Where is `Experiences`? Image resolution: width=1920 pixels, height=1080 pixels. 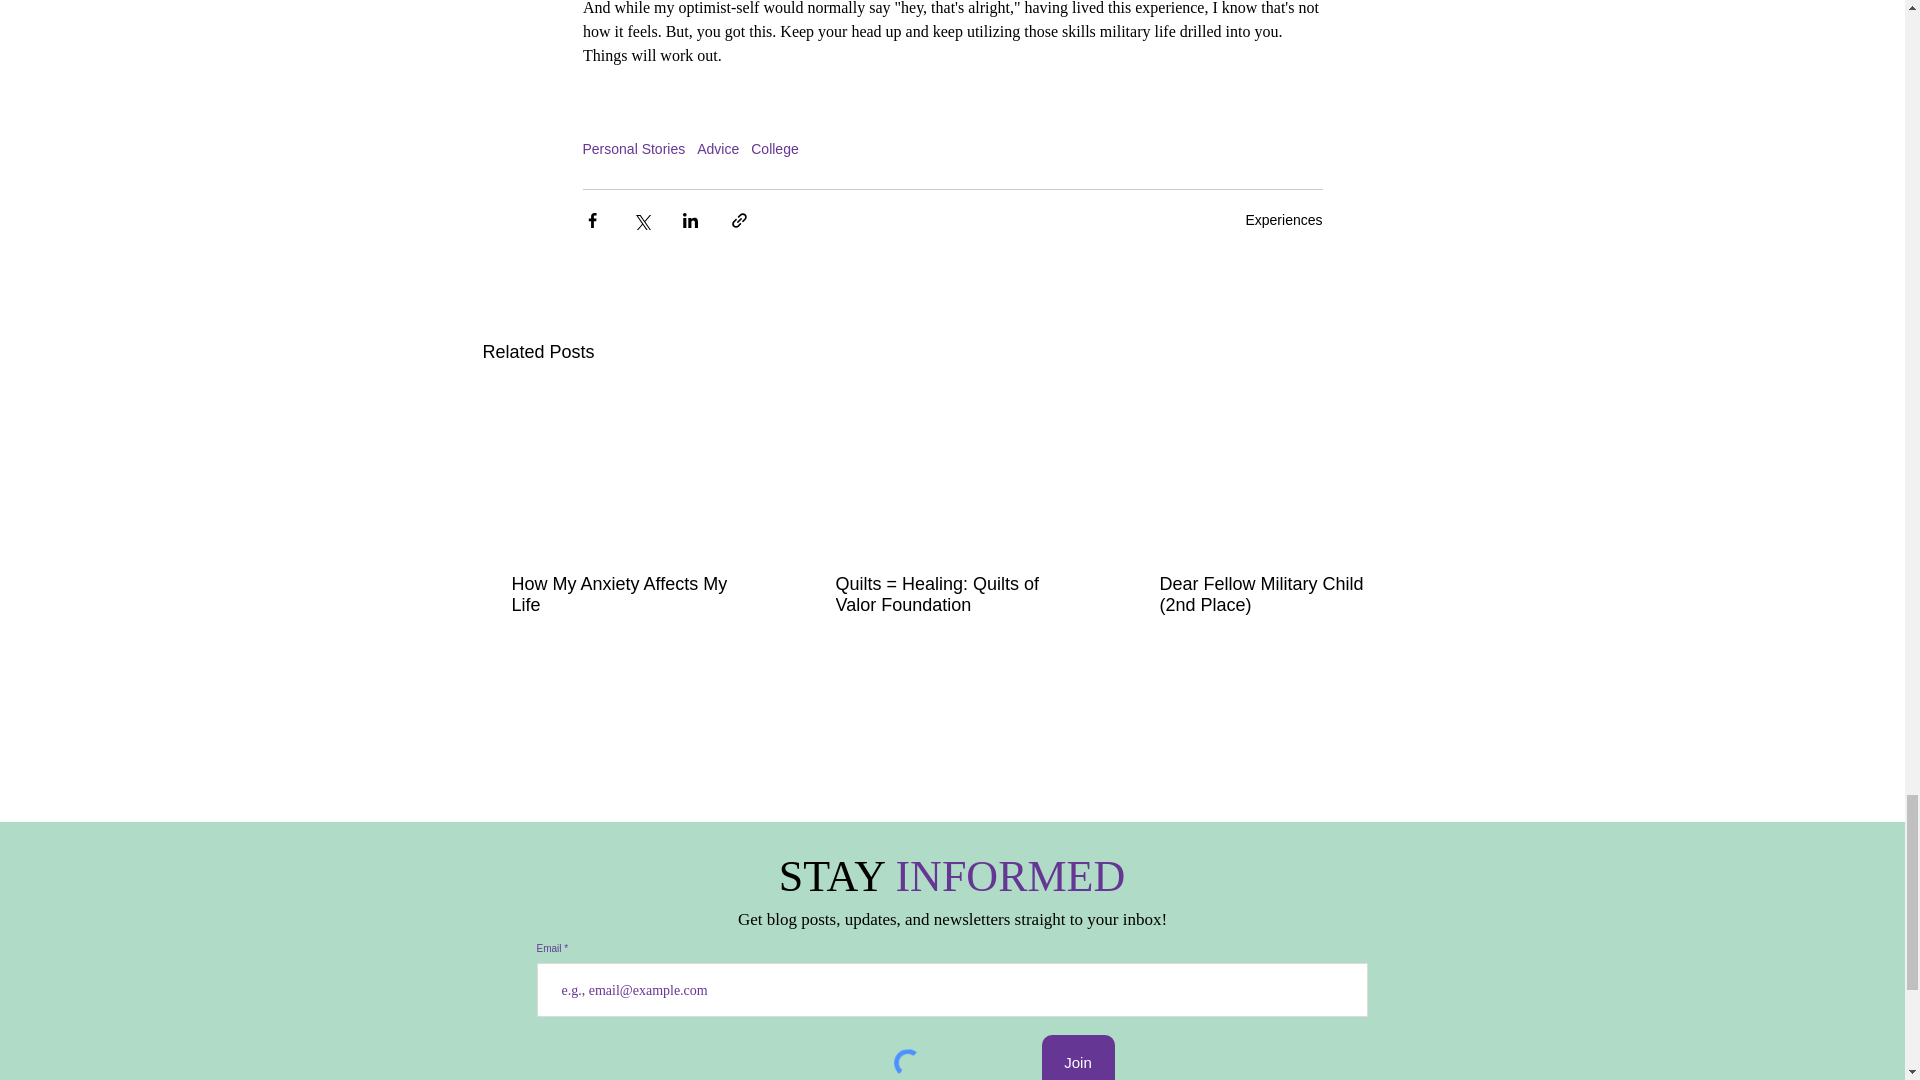 Experiences is located at coordinates (1283, 219).